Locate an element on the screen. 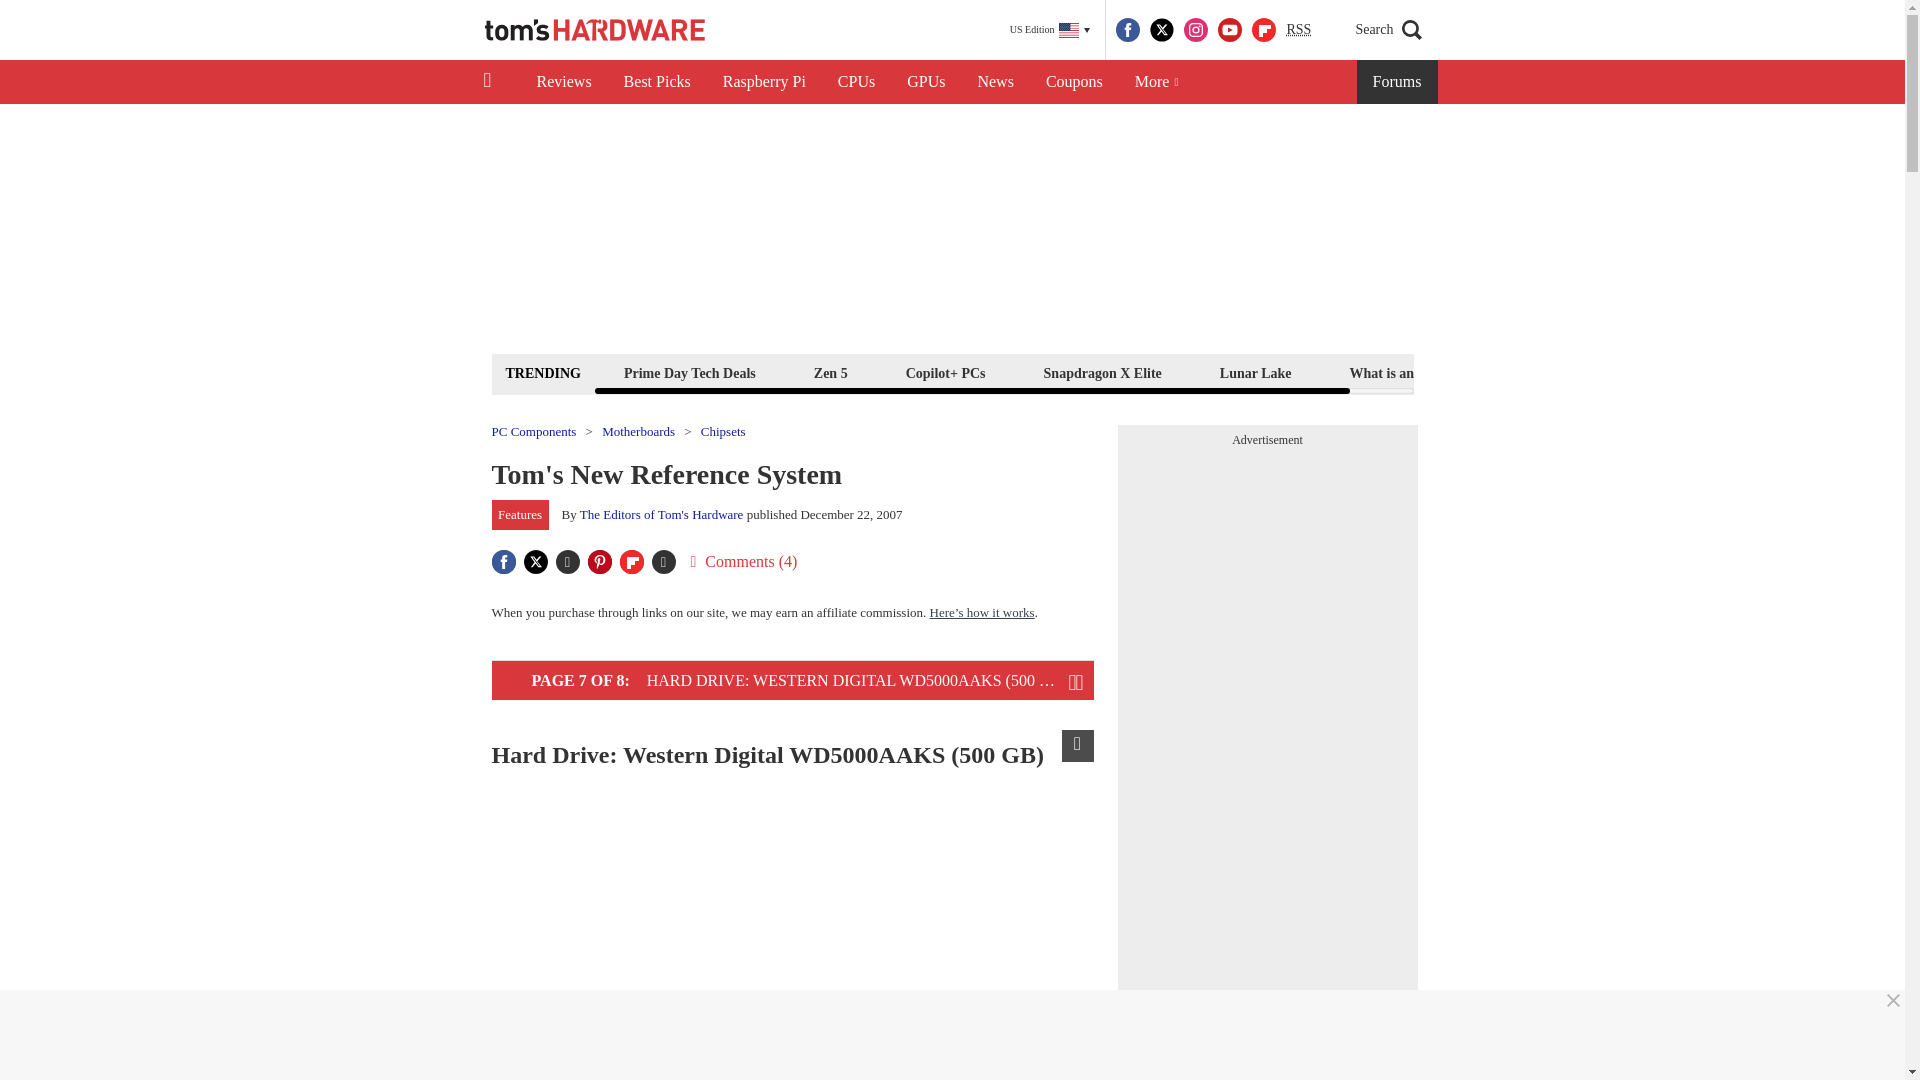 Image resolution: width=1920 pixels, height=1080 pixels. RSS is located at coordinates (1298, 30).